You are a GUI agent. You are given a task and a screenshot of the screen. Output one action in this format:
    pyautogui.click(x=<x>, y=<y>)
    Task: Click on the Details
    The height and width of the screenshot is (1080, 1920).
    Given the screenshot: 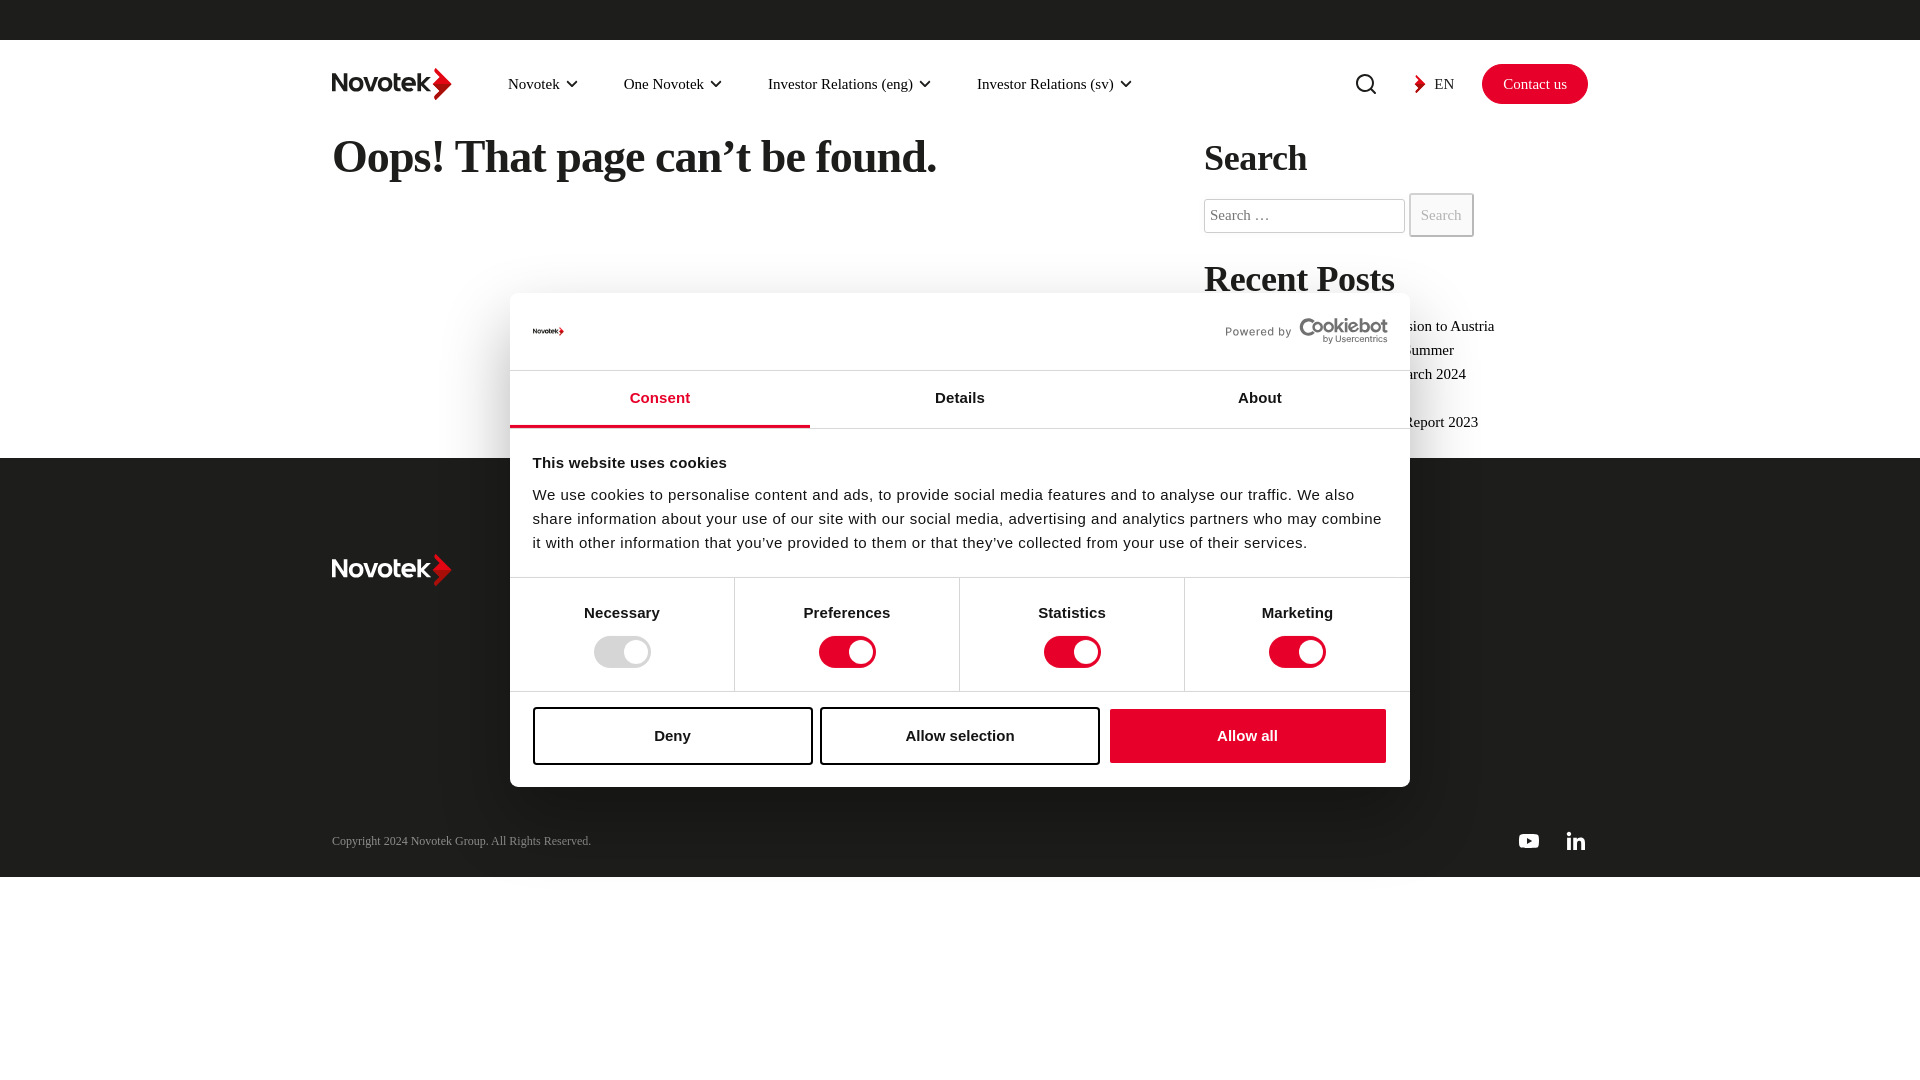 What is the action you would take?
    pyautogui.click(x=960, y=399)
    